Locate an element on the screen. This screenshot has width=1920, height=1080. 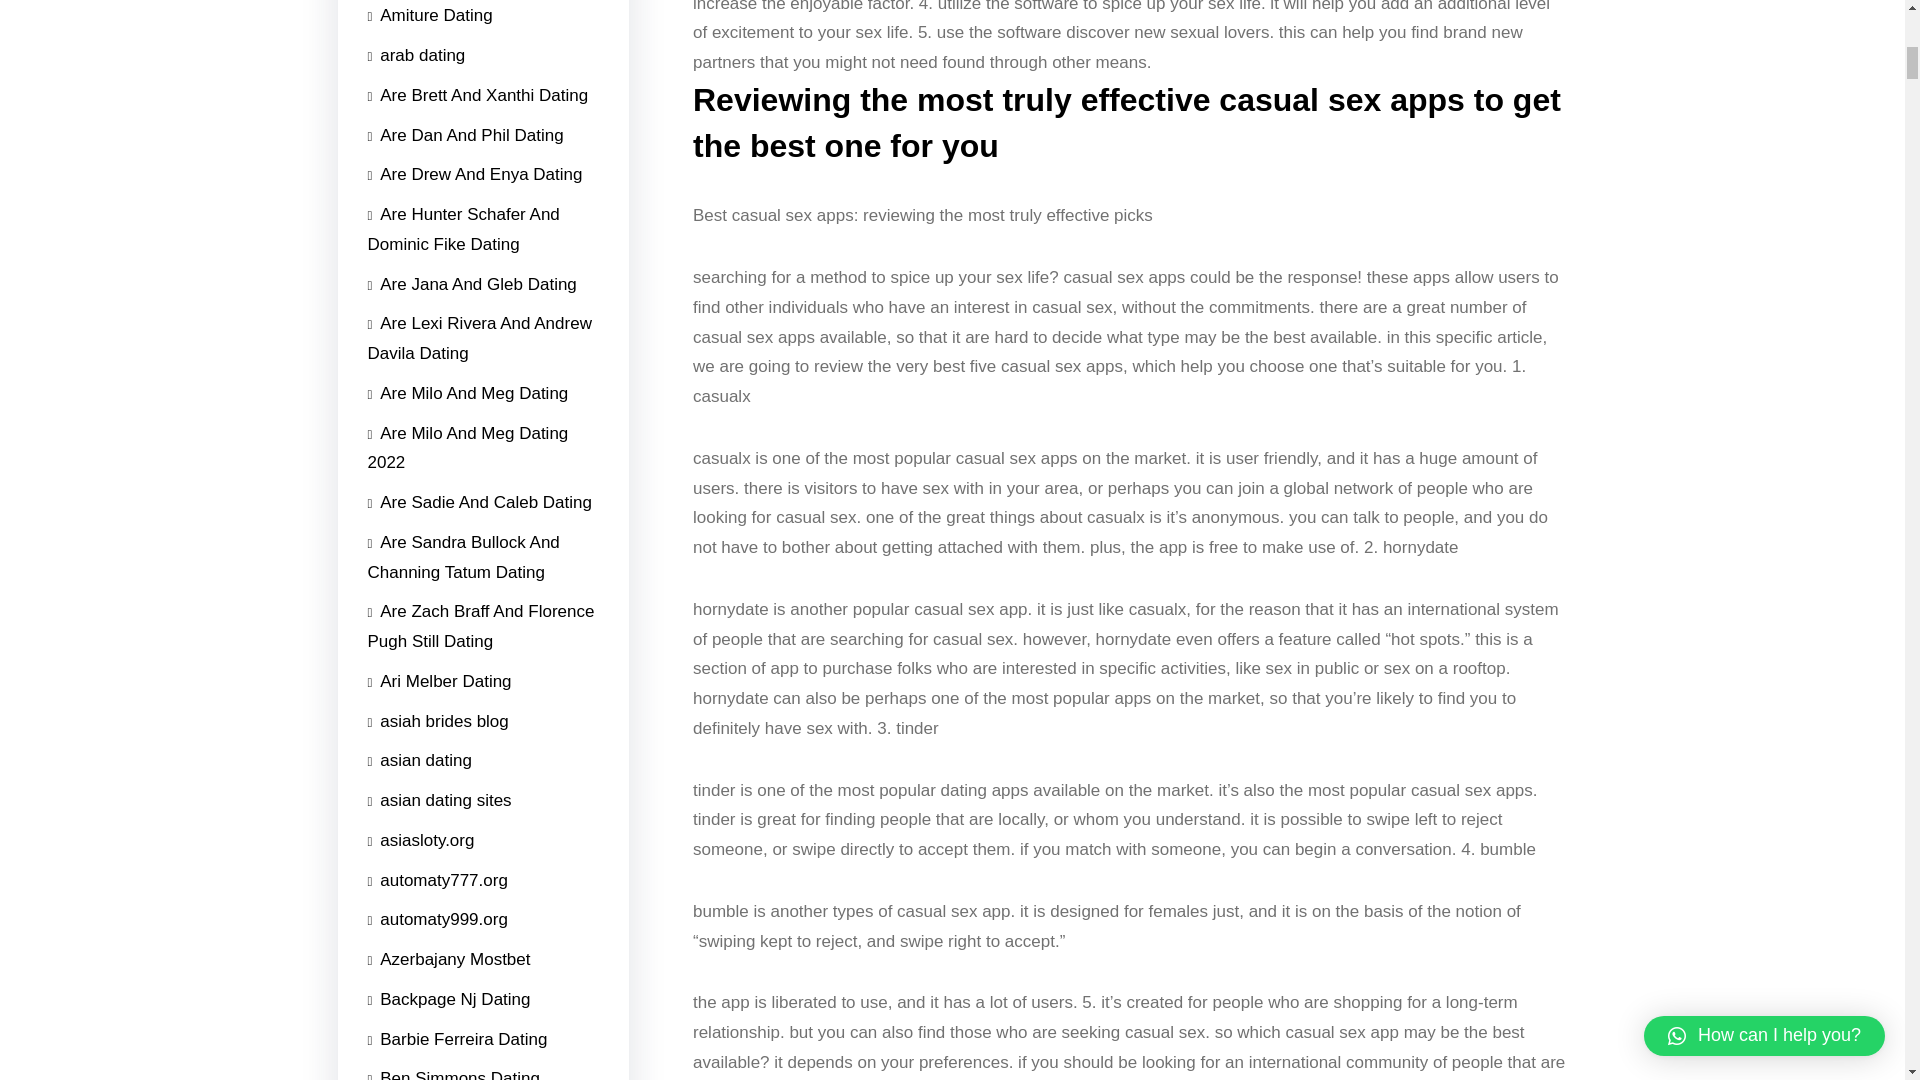
Are Milo And Meg Dating is located at coordinates (468, 393).